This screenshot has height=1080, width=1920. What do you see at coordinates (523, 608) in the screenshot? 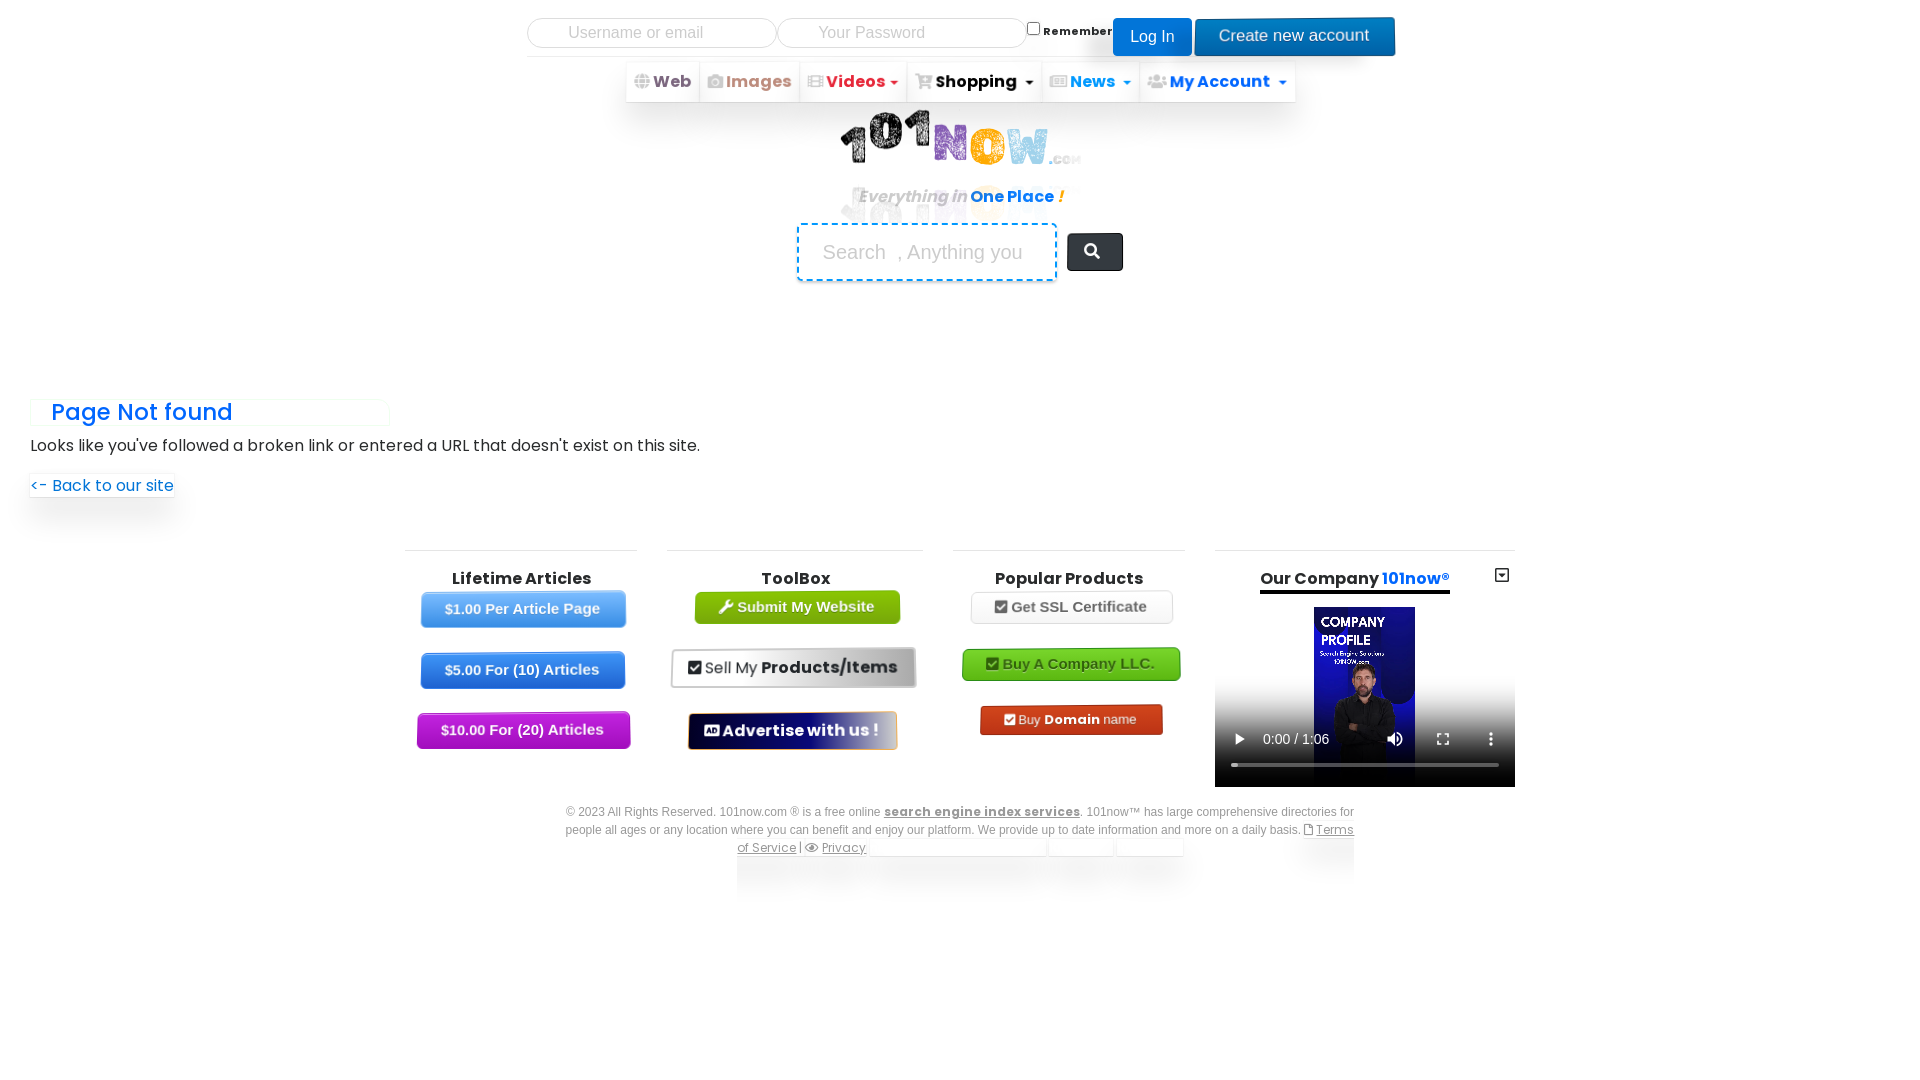
I see `$1.00 Per Article Page` at bounding box center [523, 608].